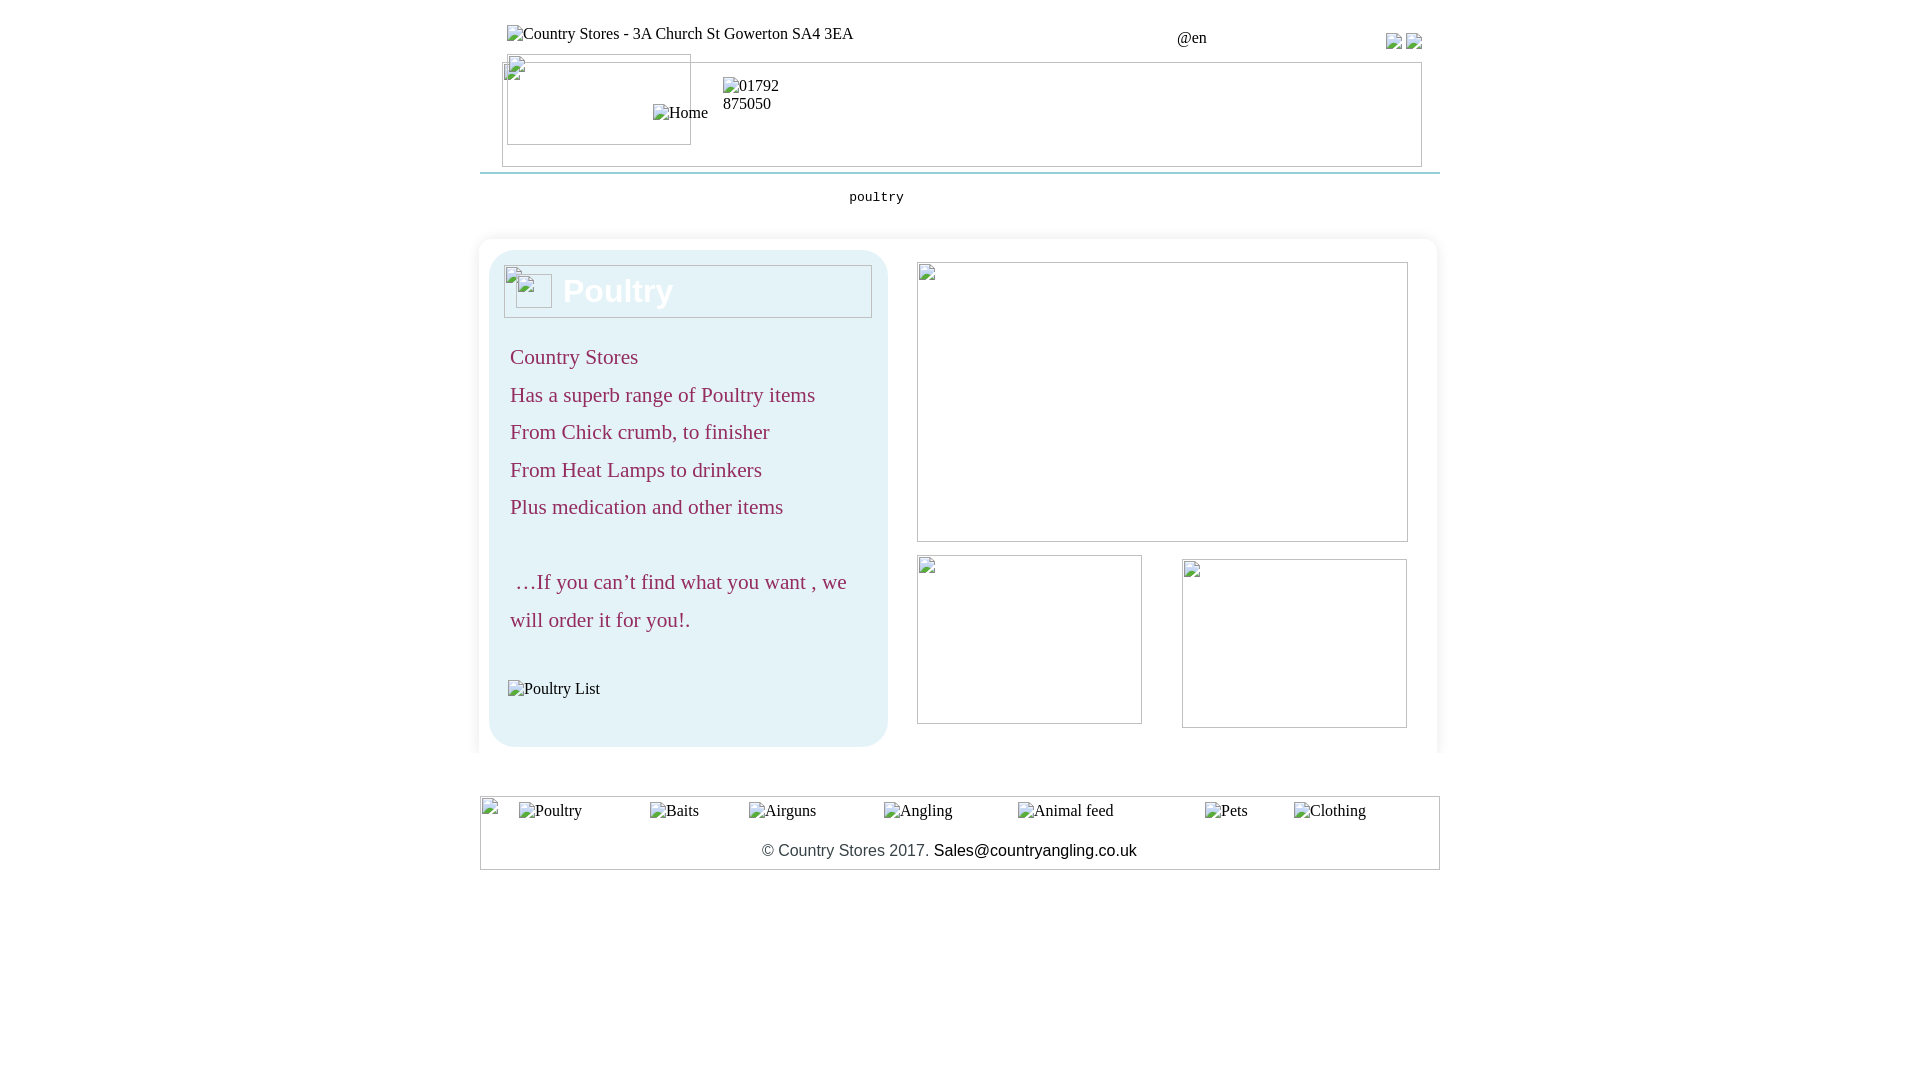  Describe the element at coordinates (1414, 40) in the screenshot. I see `Print` at that location.